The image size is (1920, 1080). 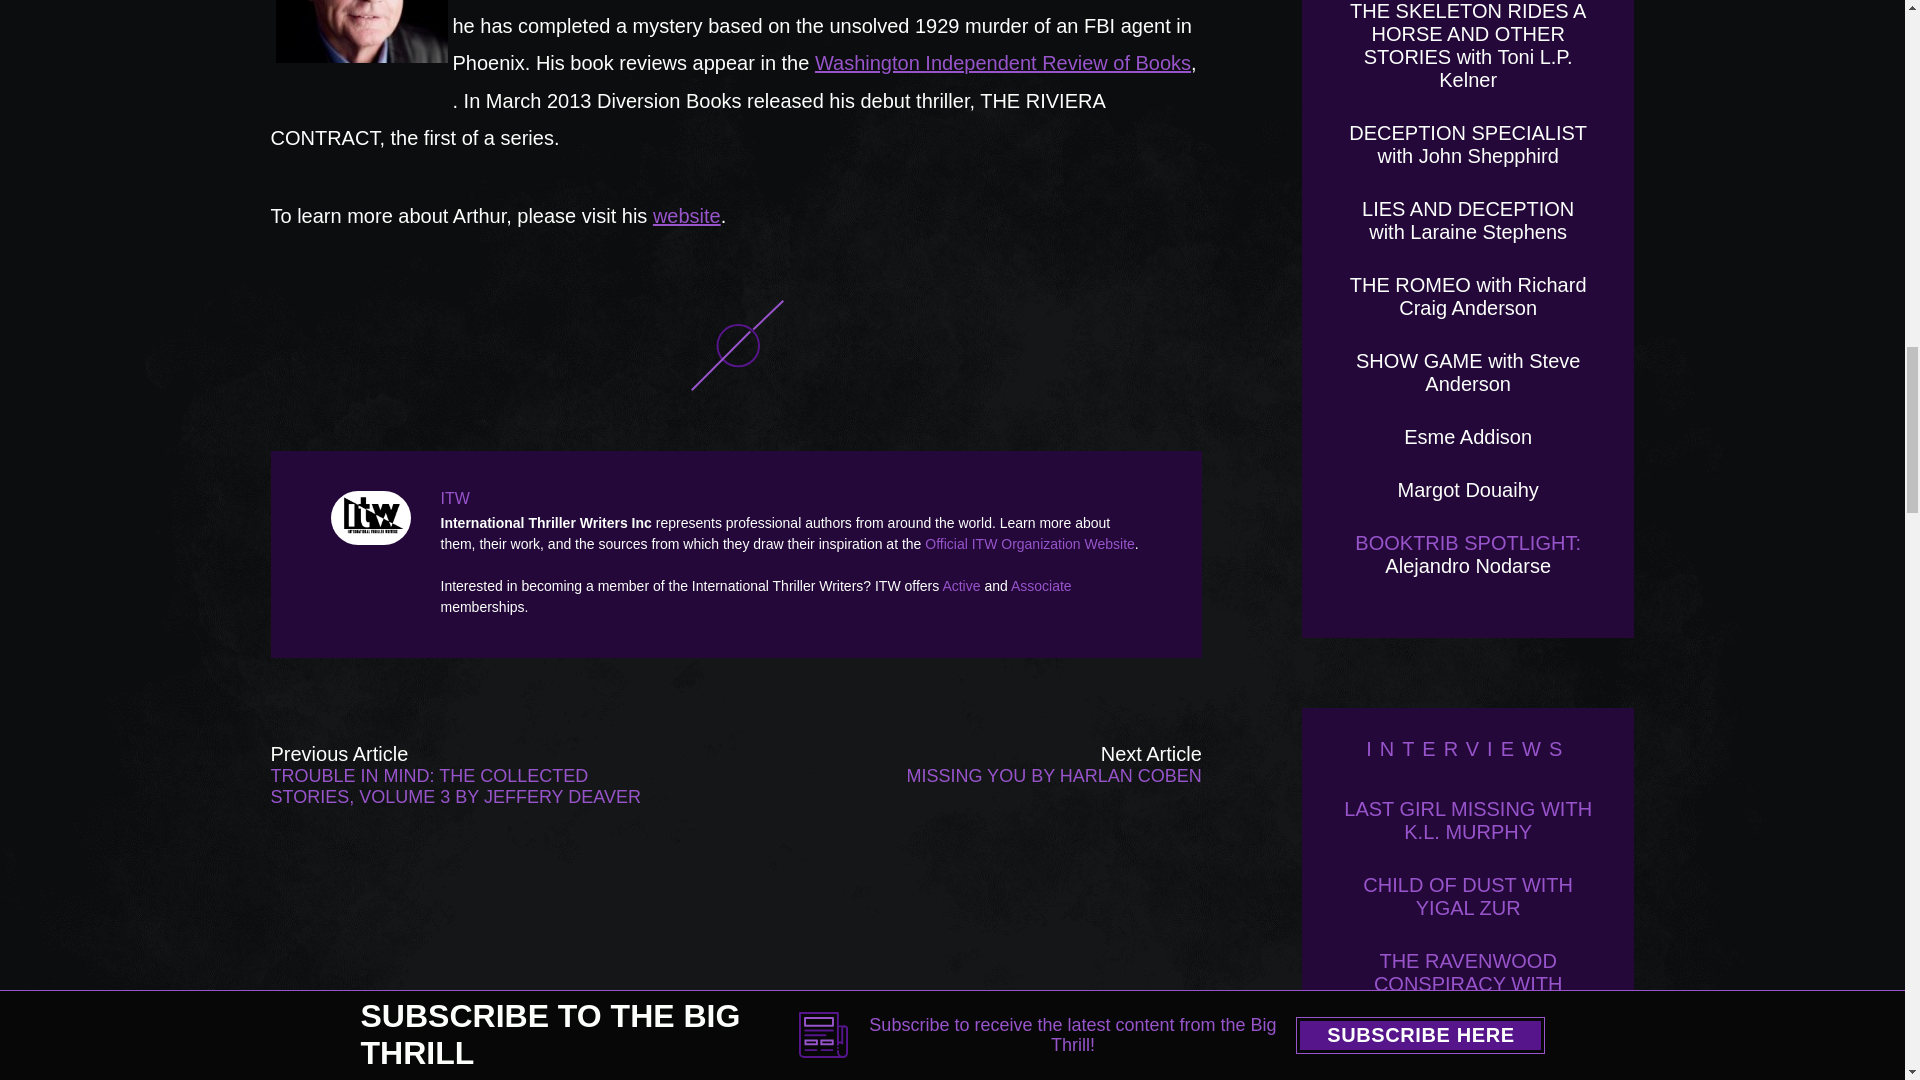 I want to click on Missing You by Harlan Coben, so click(x=1015, y=775).